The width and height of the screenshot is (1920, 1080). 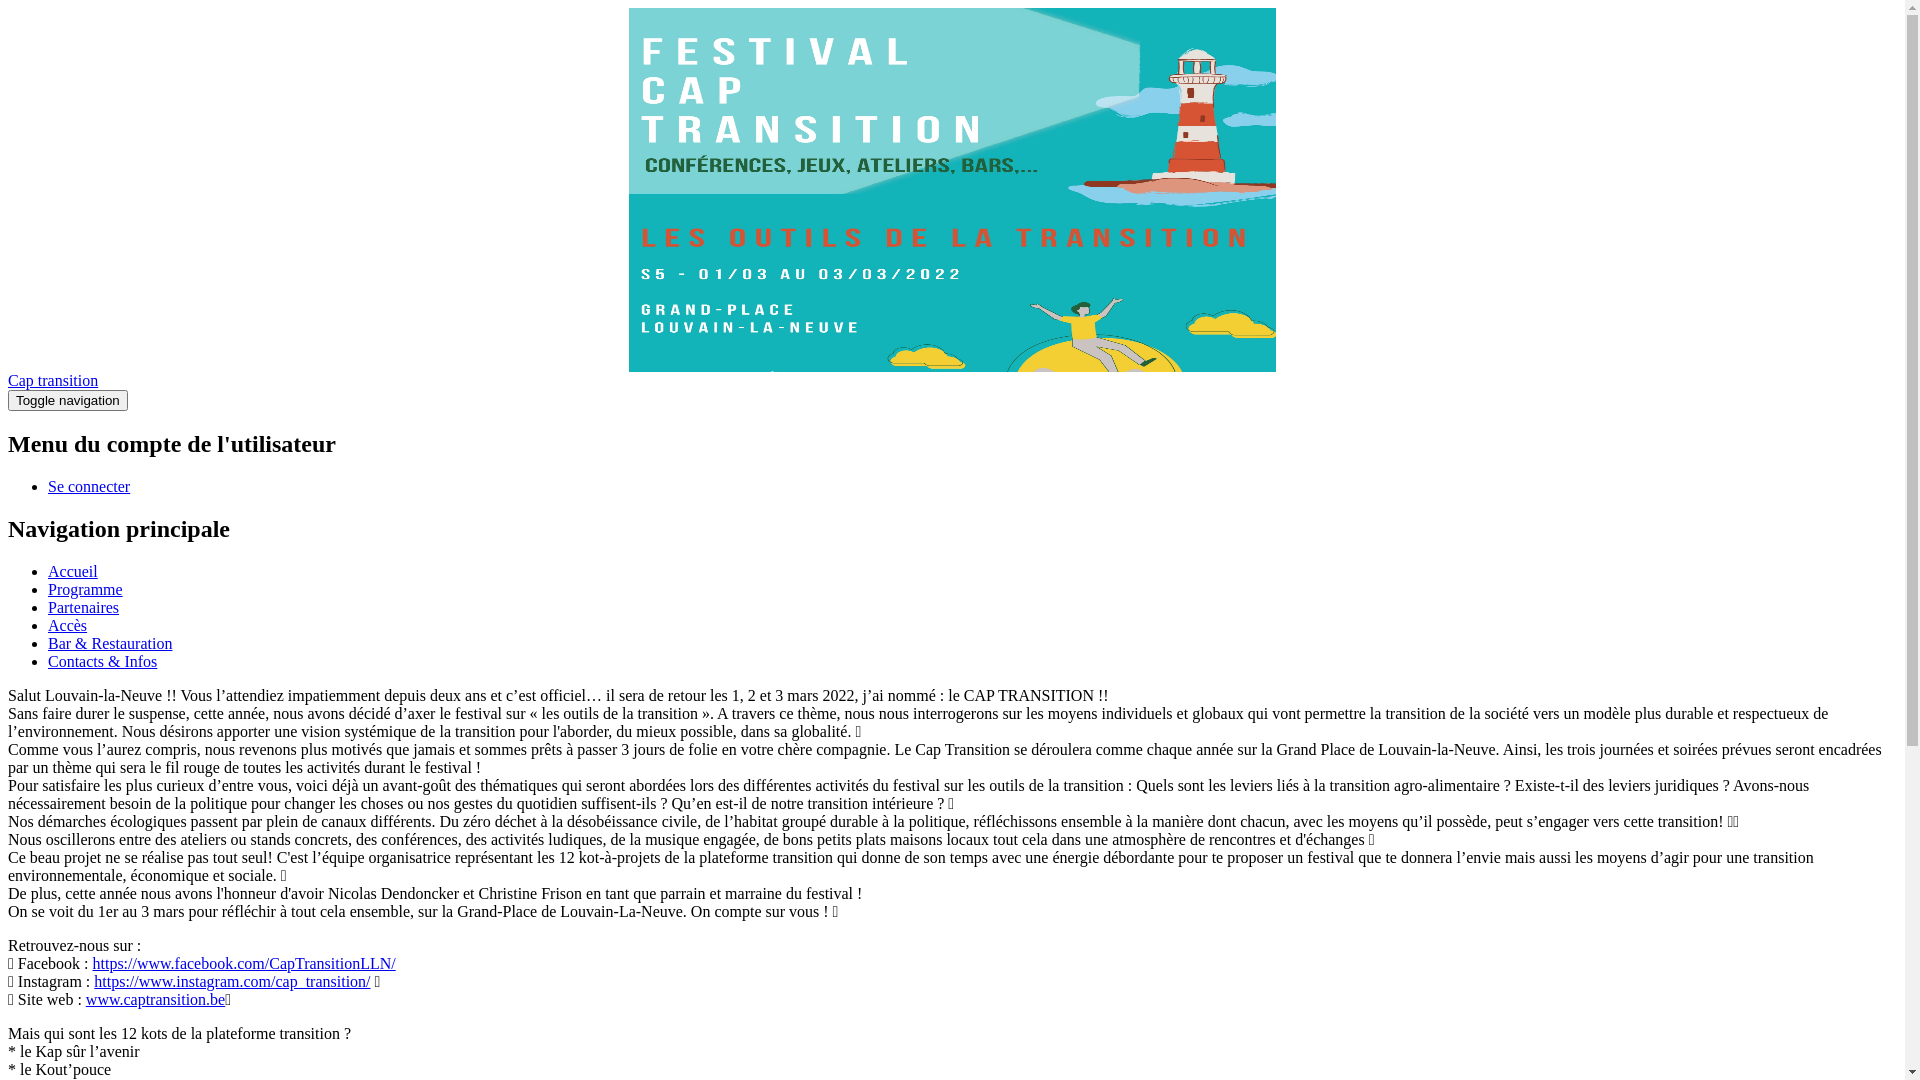 What do you see at coordinates (156, 1000) in the screenshot?
I see `www.captransition.be` at bounding box center [156, 1000].